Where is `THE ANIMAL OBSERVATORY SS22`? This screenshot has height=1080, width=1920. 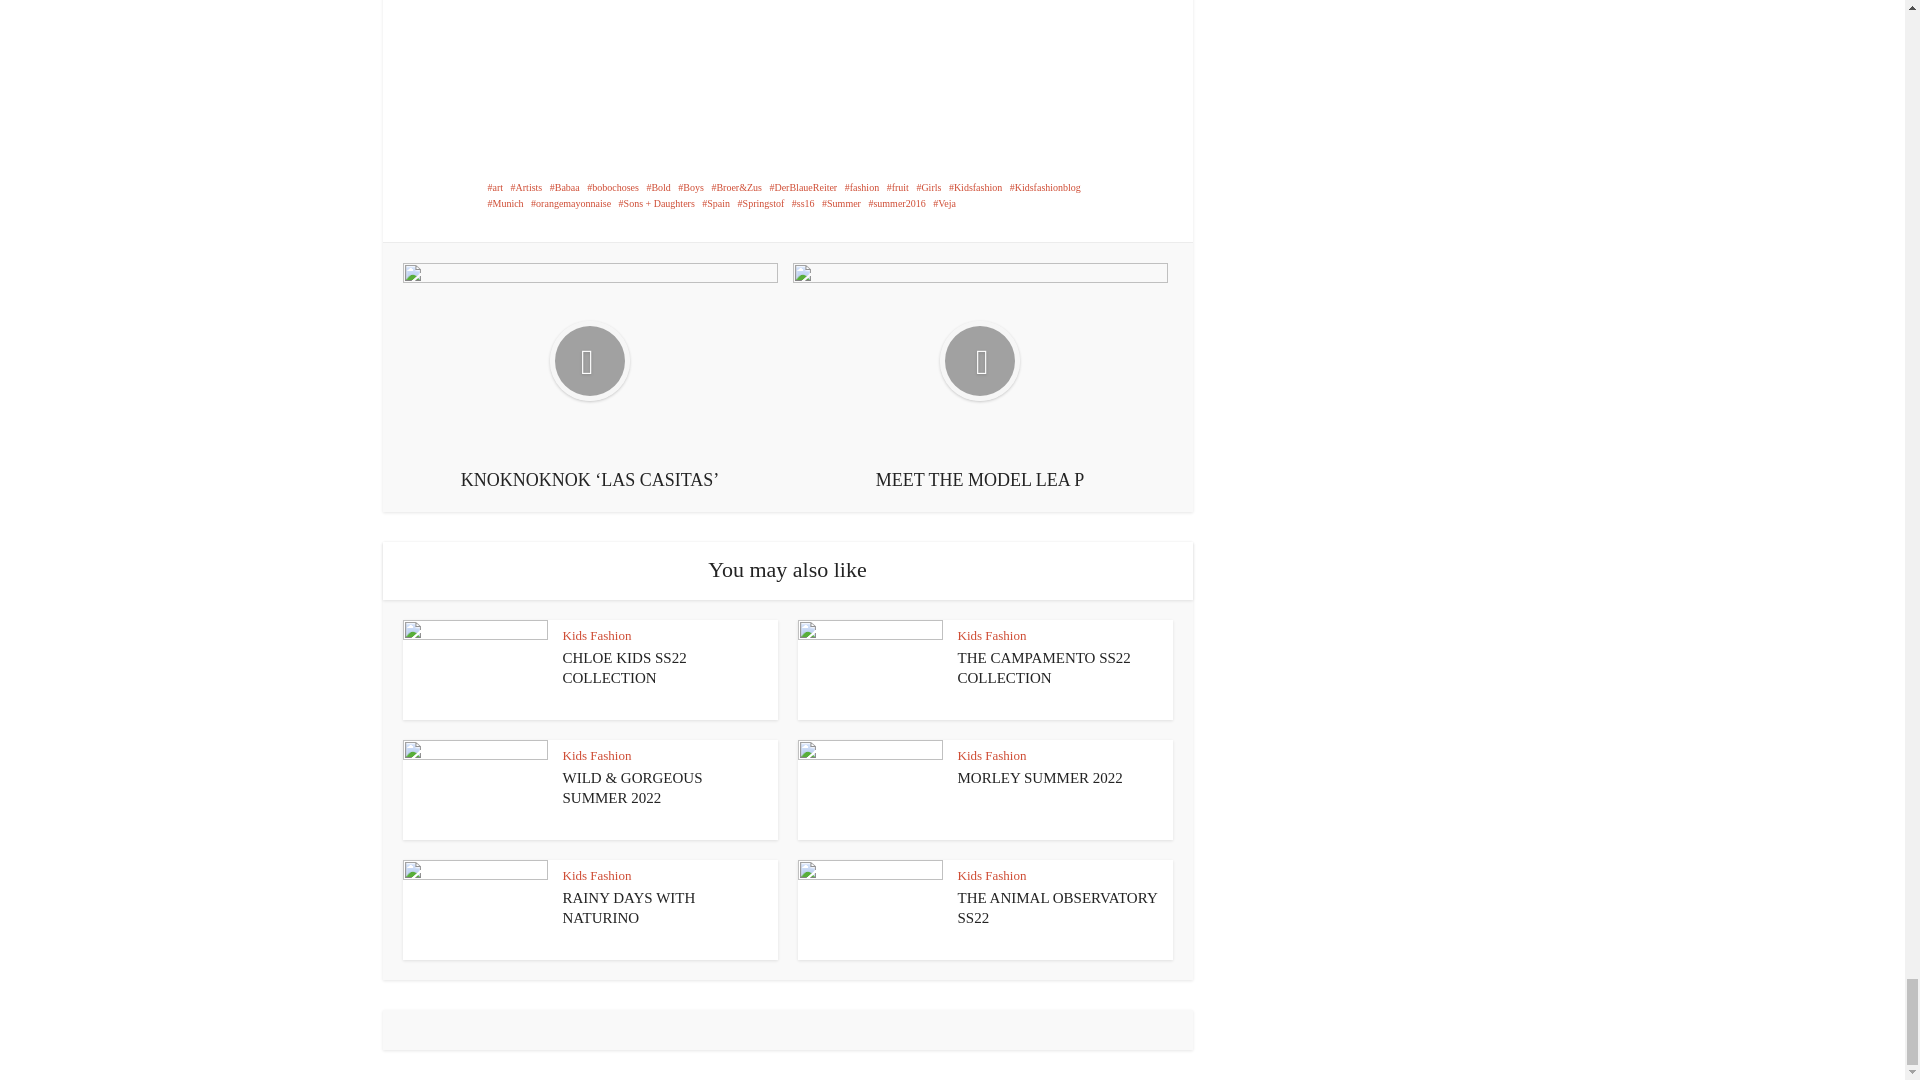 THE ANIMAL OBSERVATORY SS22 is located at coordinates (1058, 907).